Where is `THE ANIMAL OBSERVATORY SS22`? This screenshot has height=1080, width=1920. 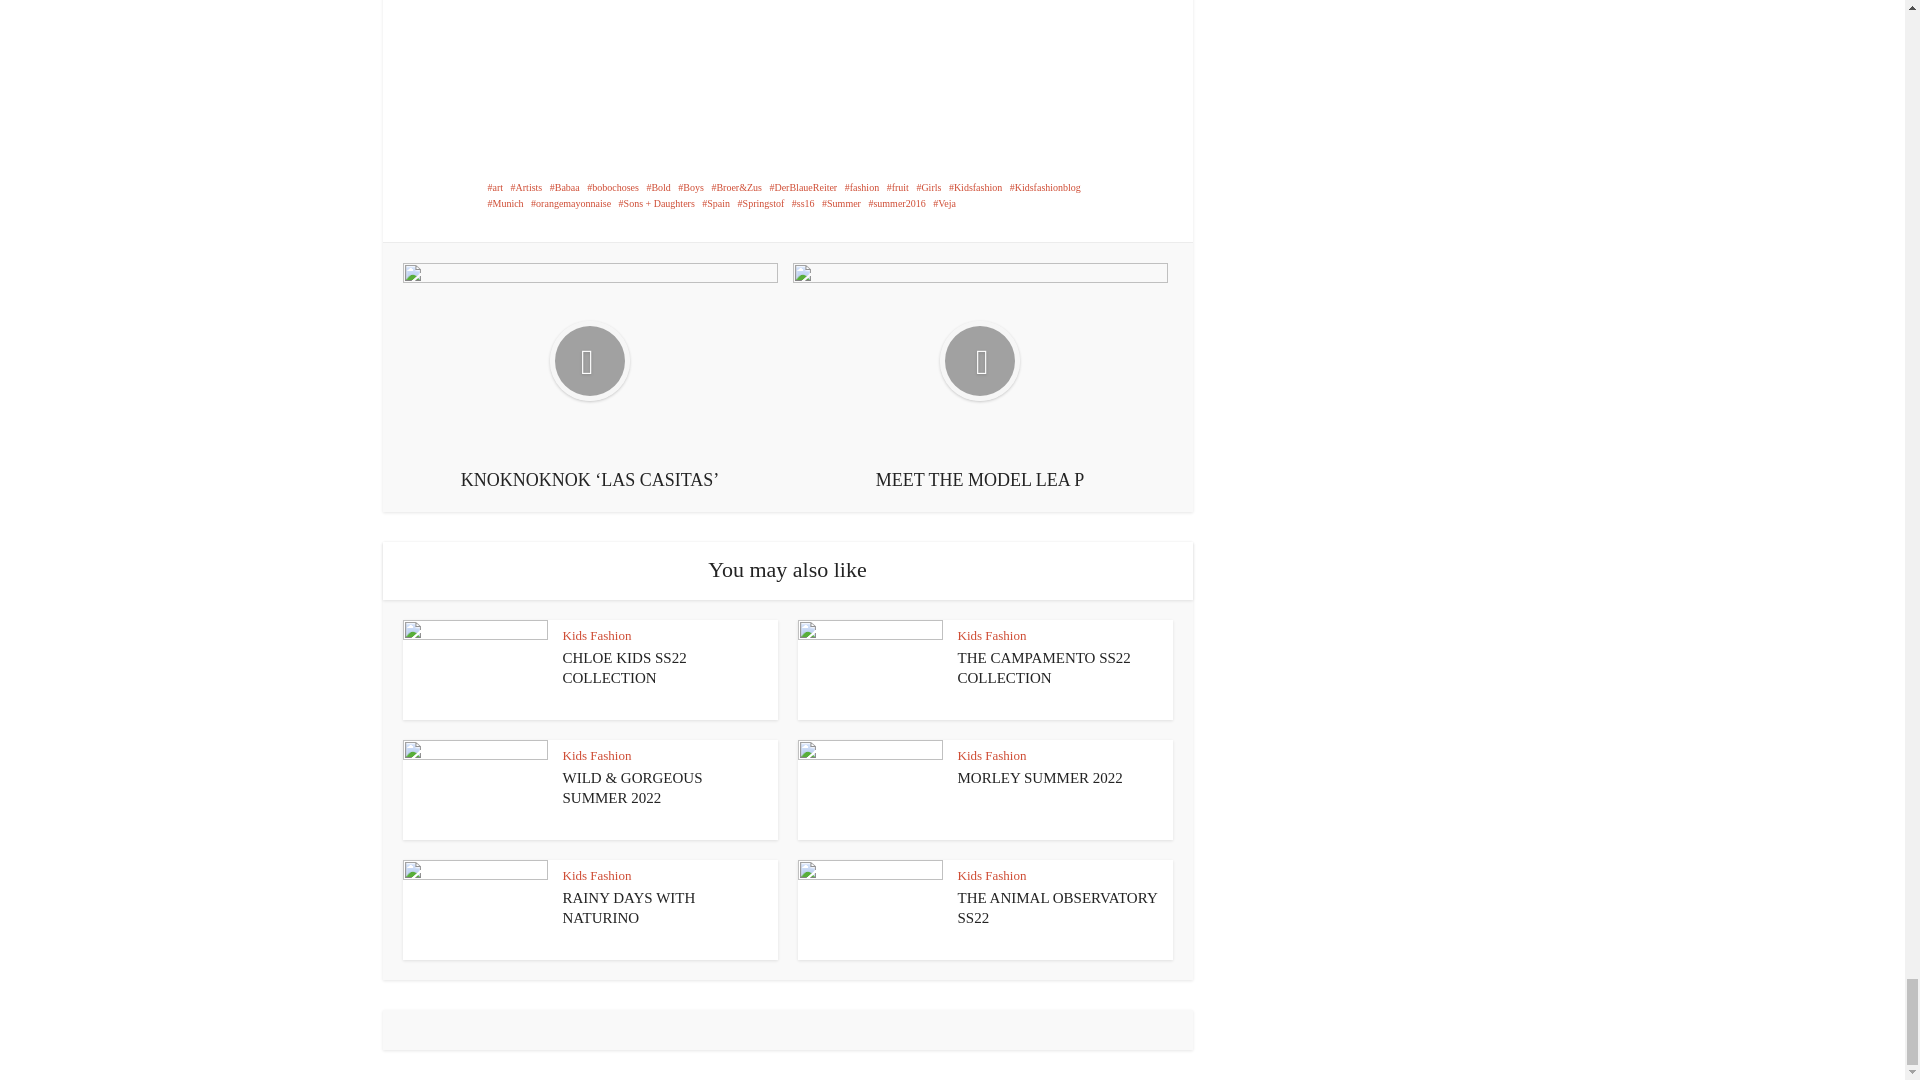 THE ANIMAL OBSERVATORY SS22 is located at coordinates (1058, 907).